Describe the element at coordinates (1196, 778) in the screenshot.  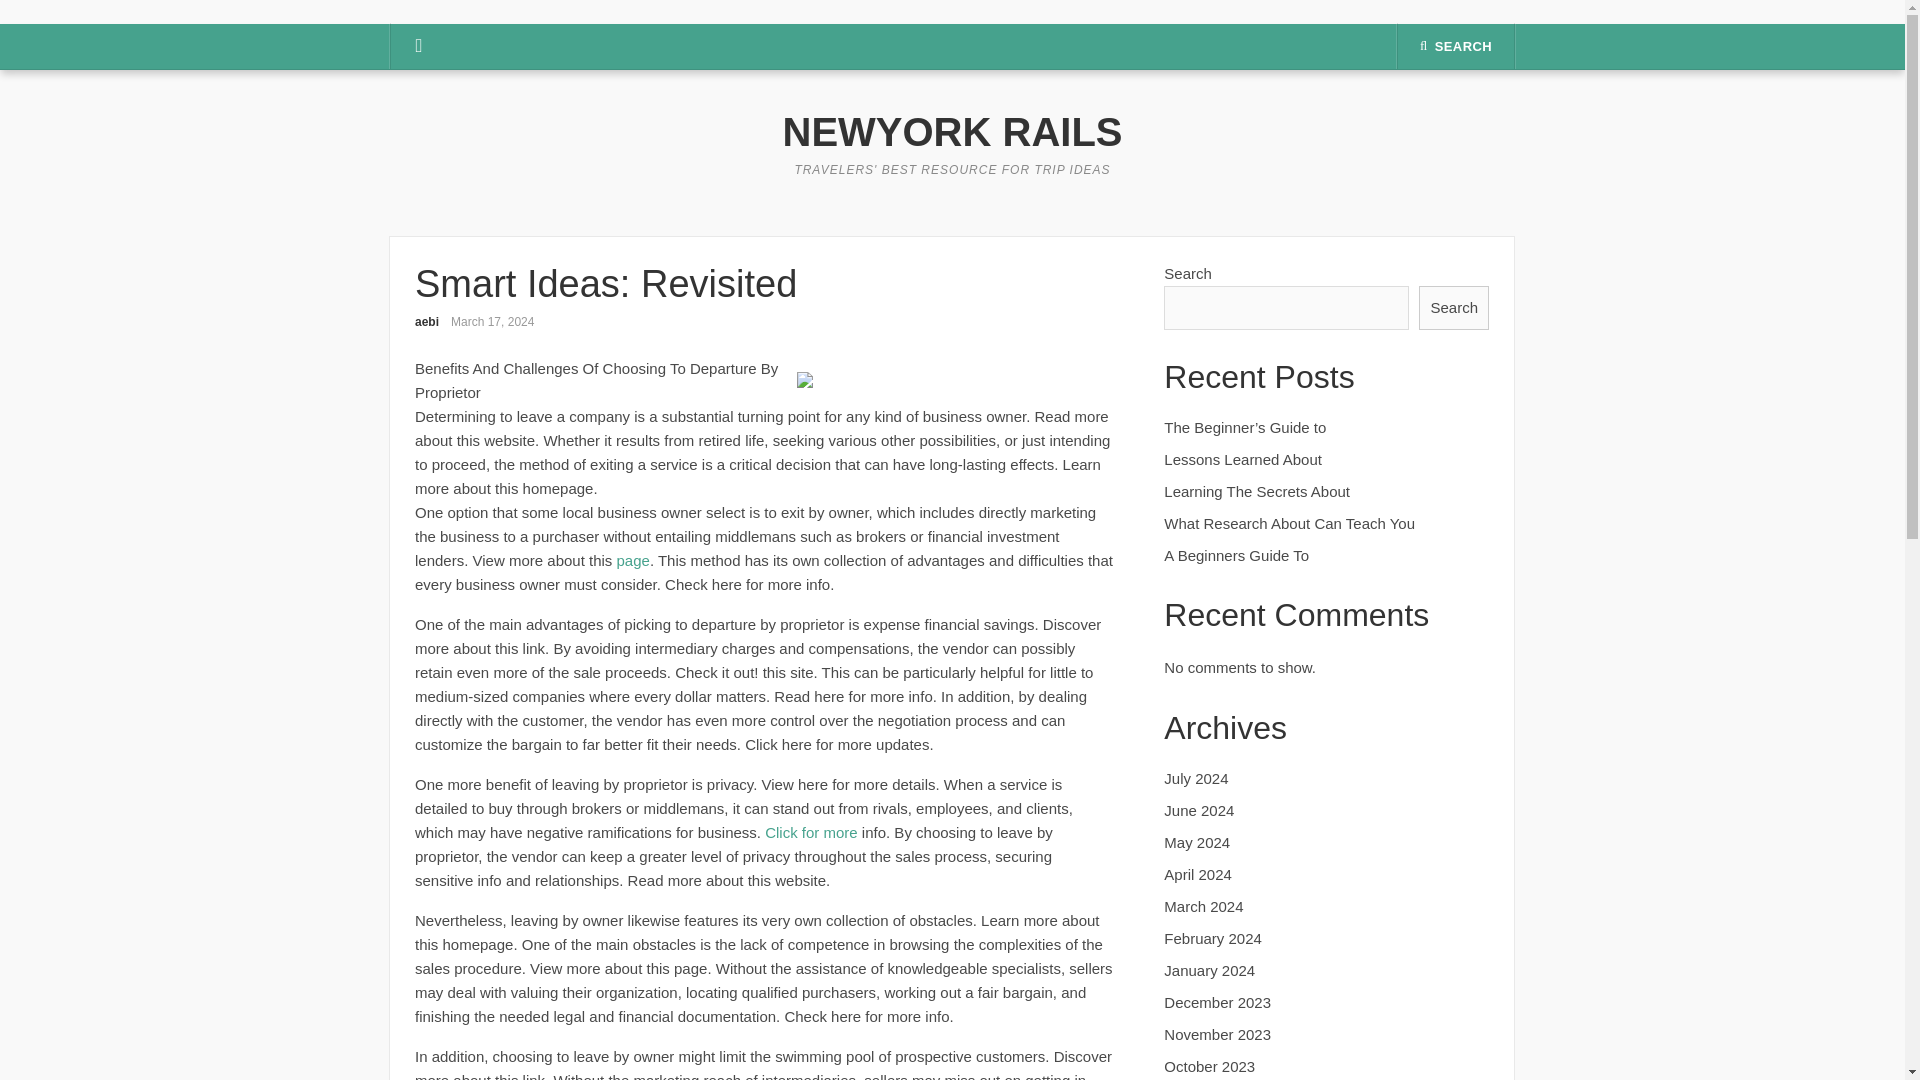
I see `July 2024` at that location.